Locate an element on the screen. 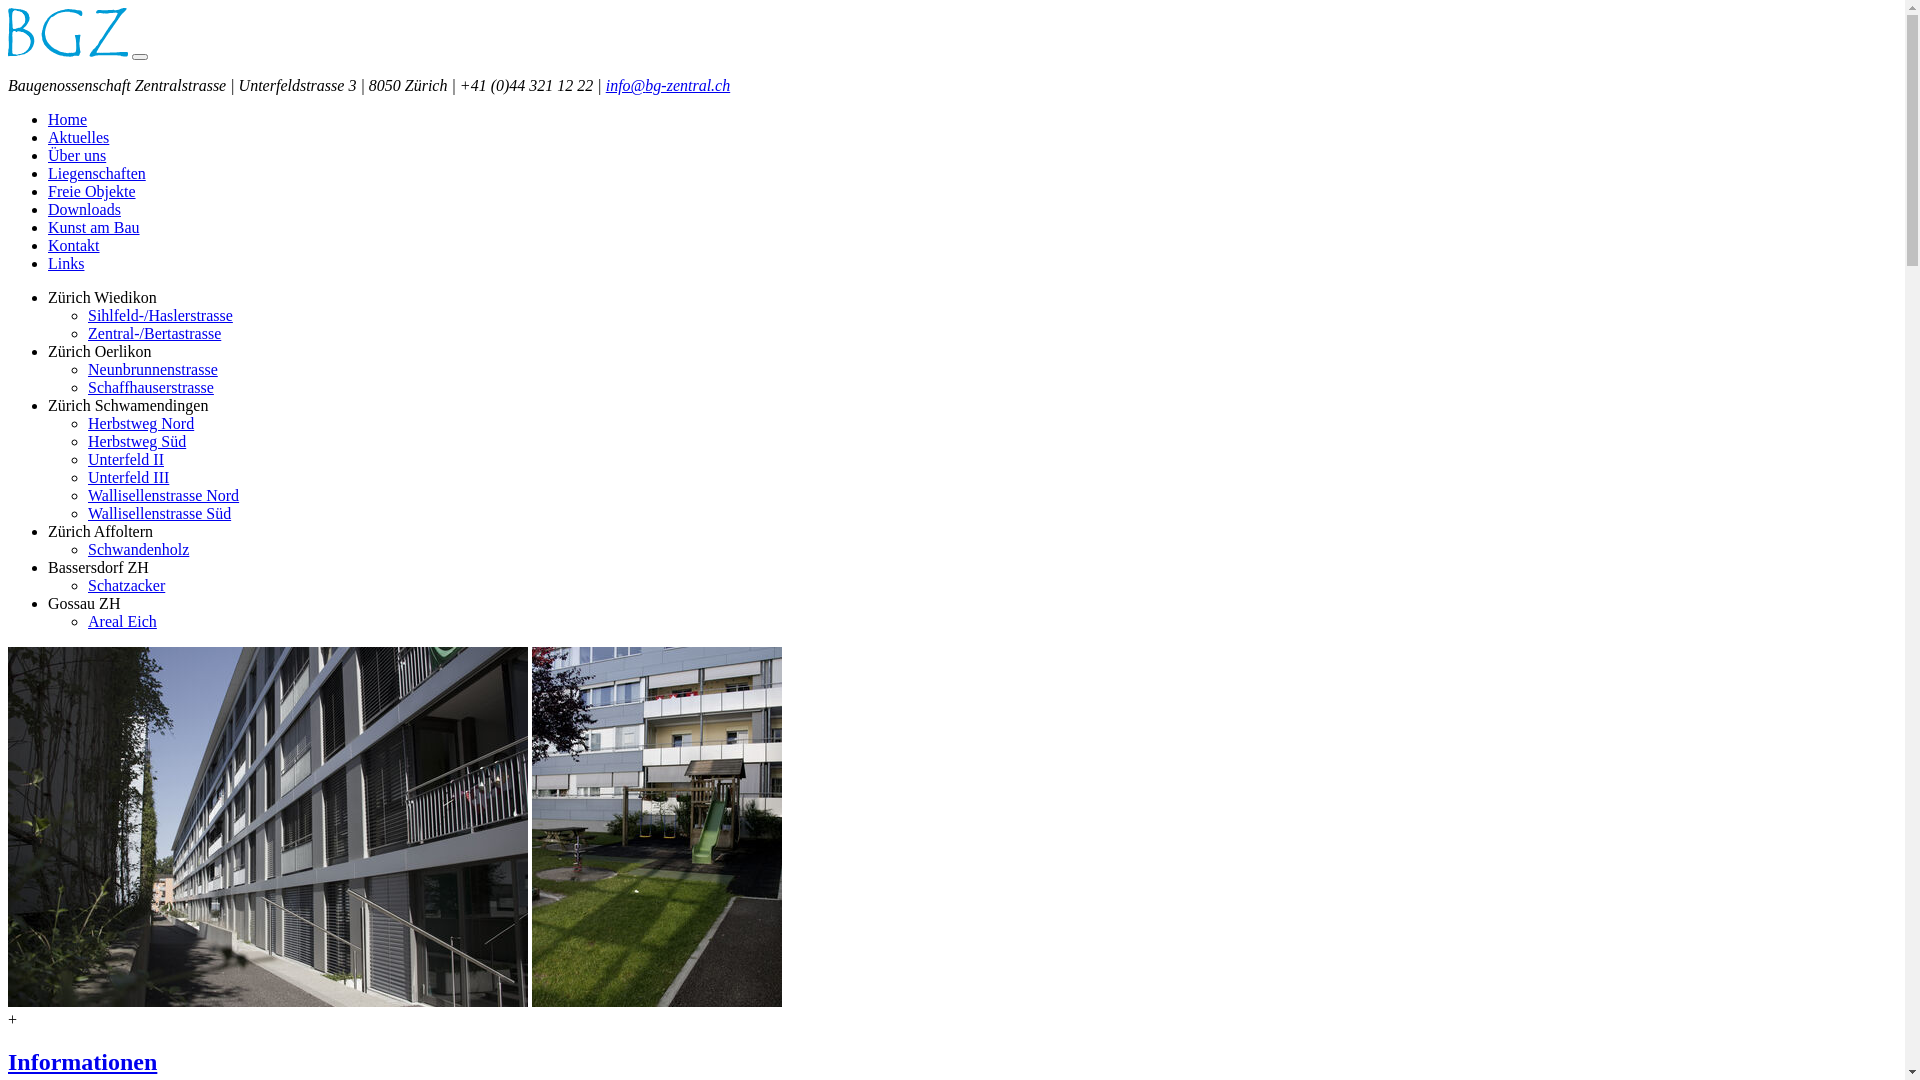 The image size is (1920, 1080). Downloads is located at coordinates (84, 210).